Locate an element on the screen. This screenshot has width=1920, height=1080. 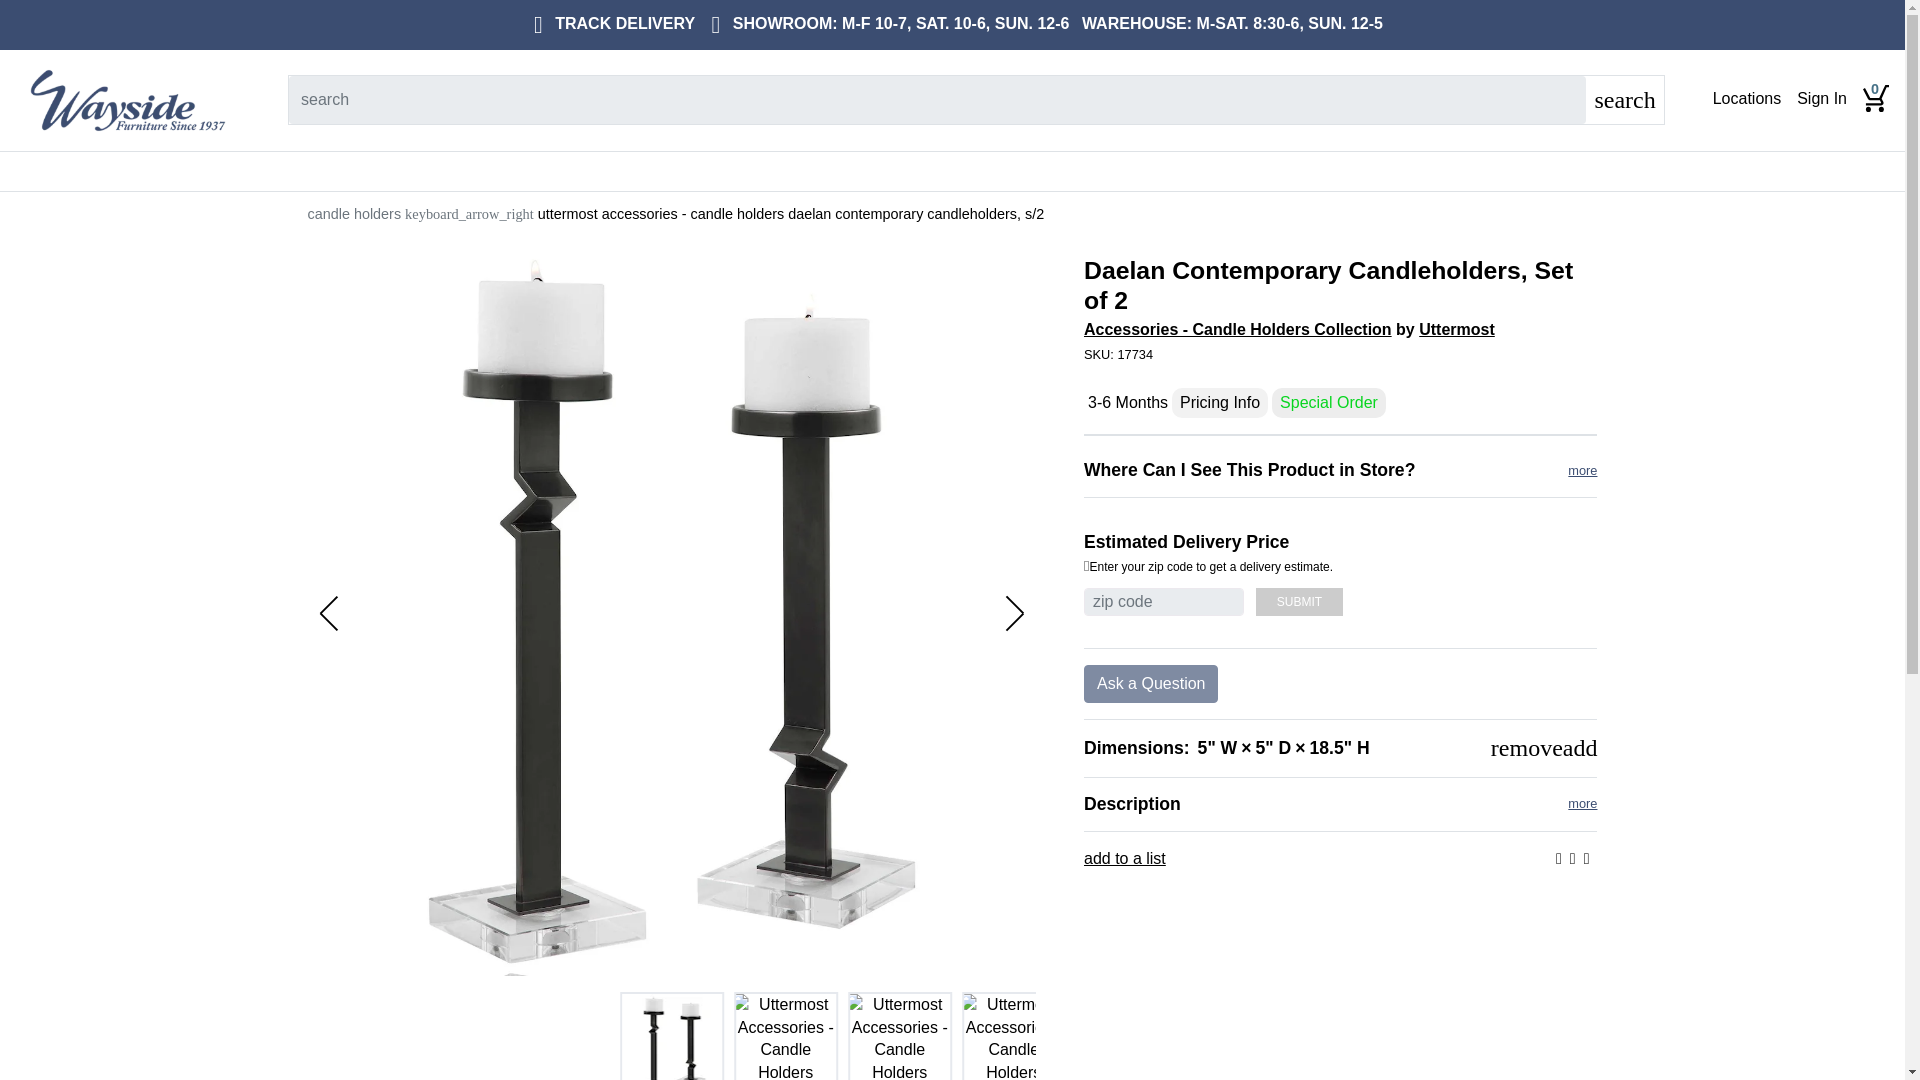
SUBMIT is located at coordinates (1298, 601).